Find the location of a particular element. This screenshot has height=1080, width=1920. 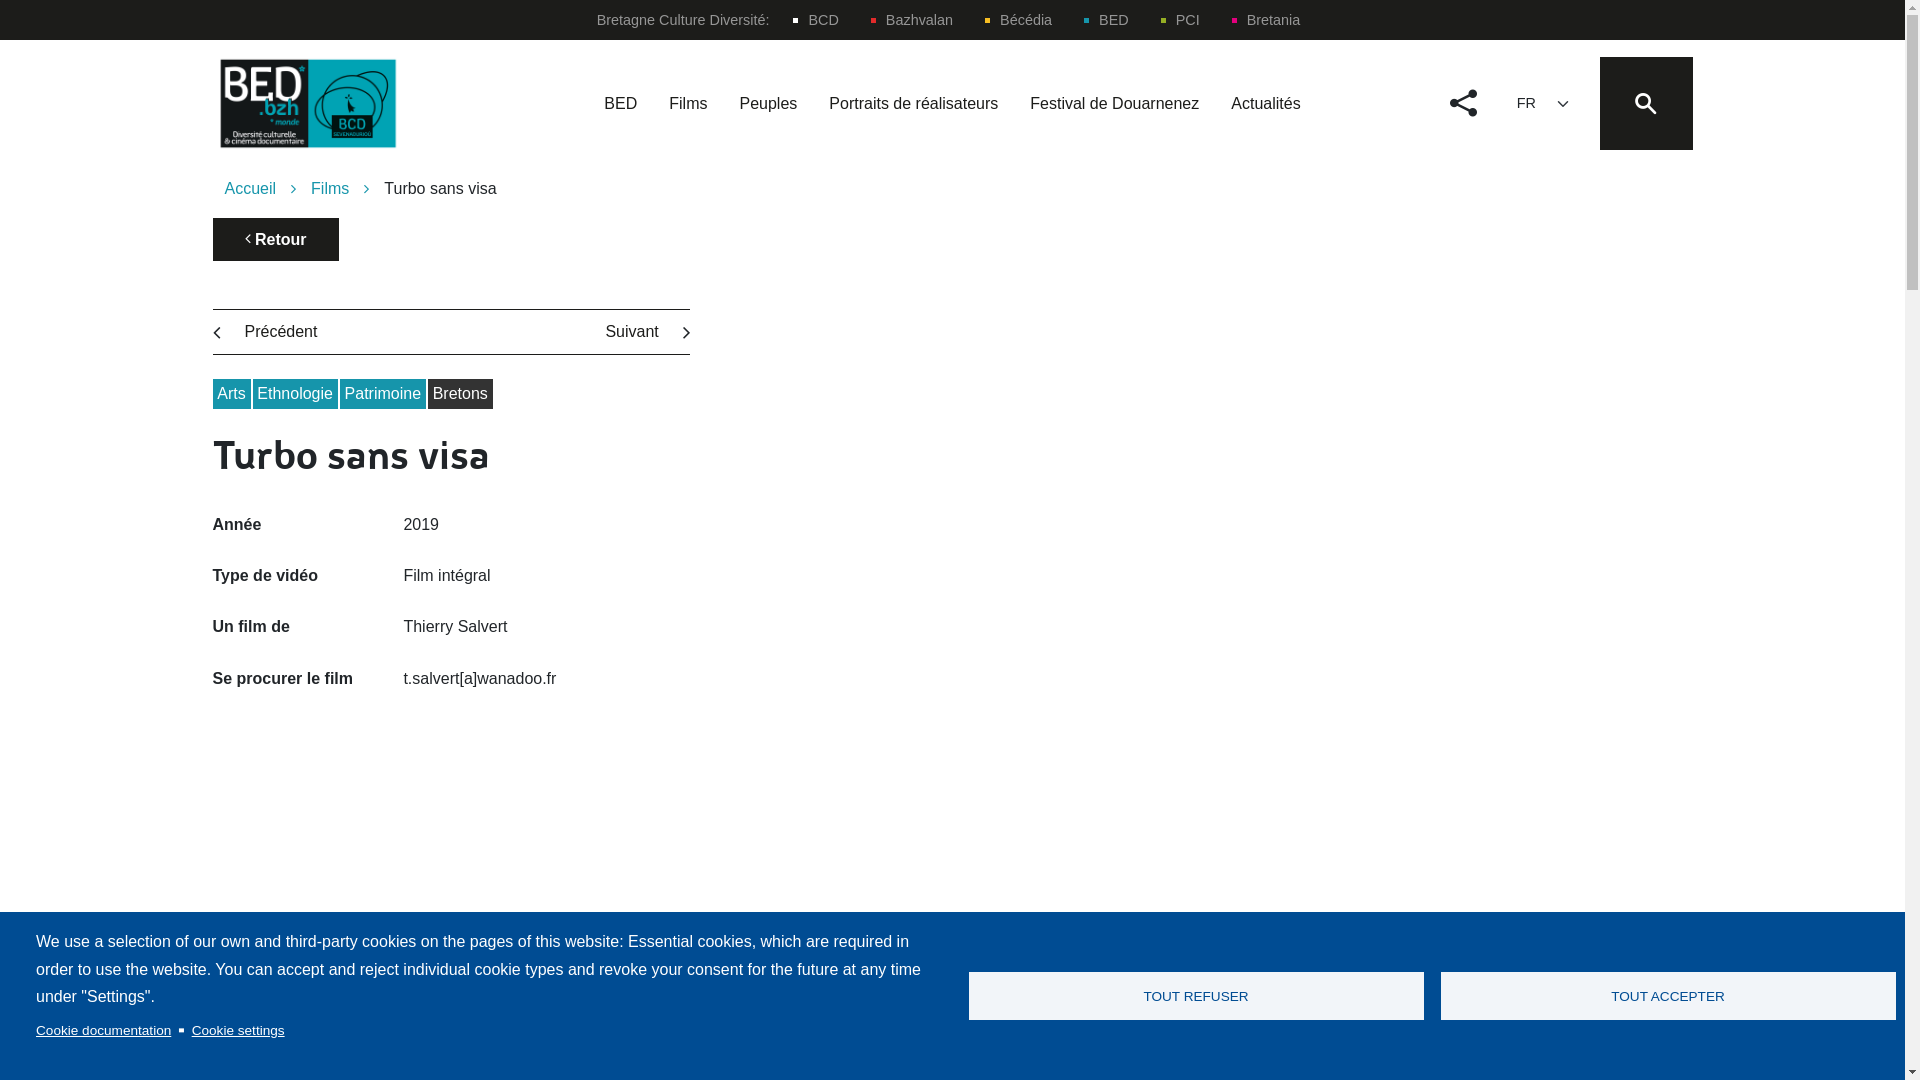

Cookie settings is located at coordinates (238, 1030).